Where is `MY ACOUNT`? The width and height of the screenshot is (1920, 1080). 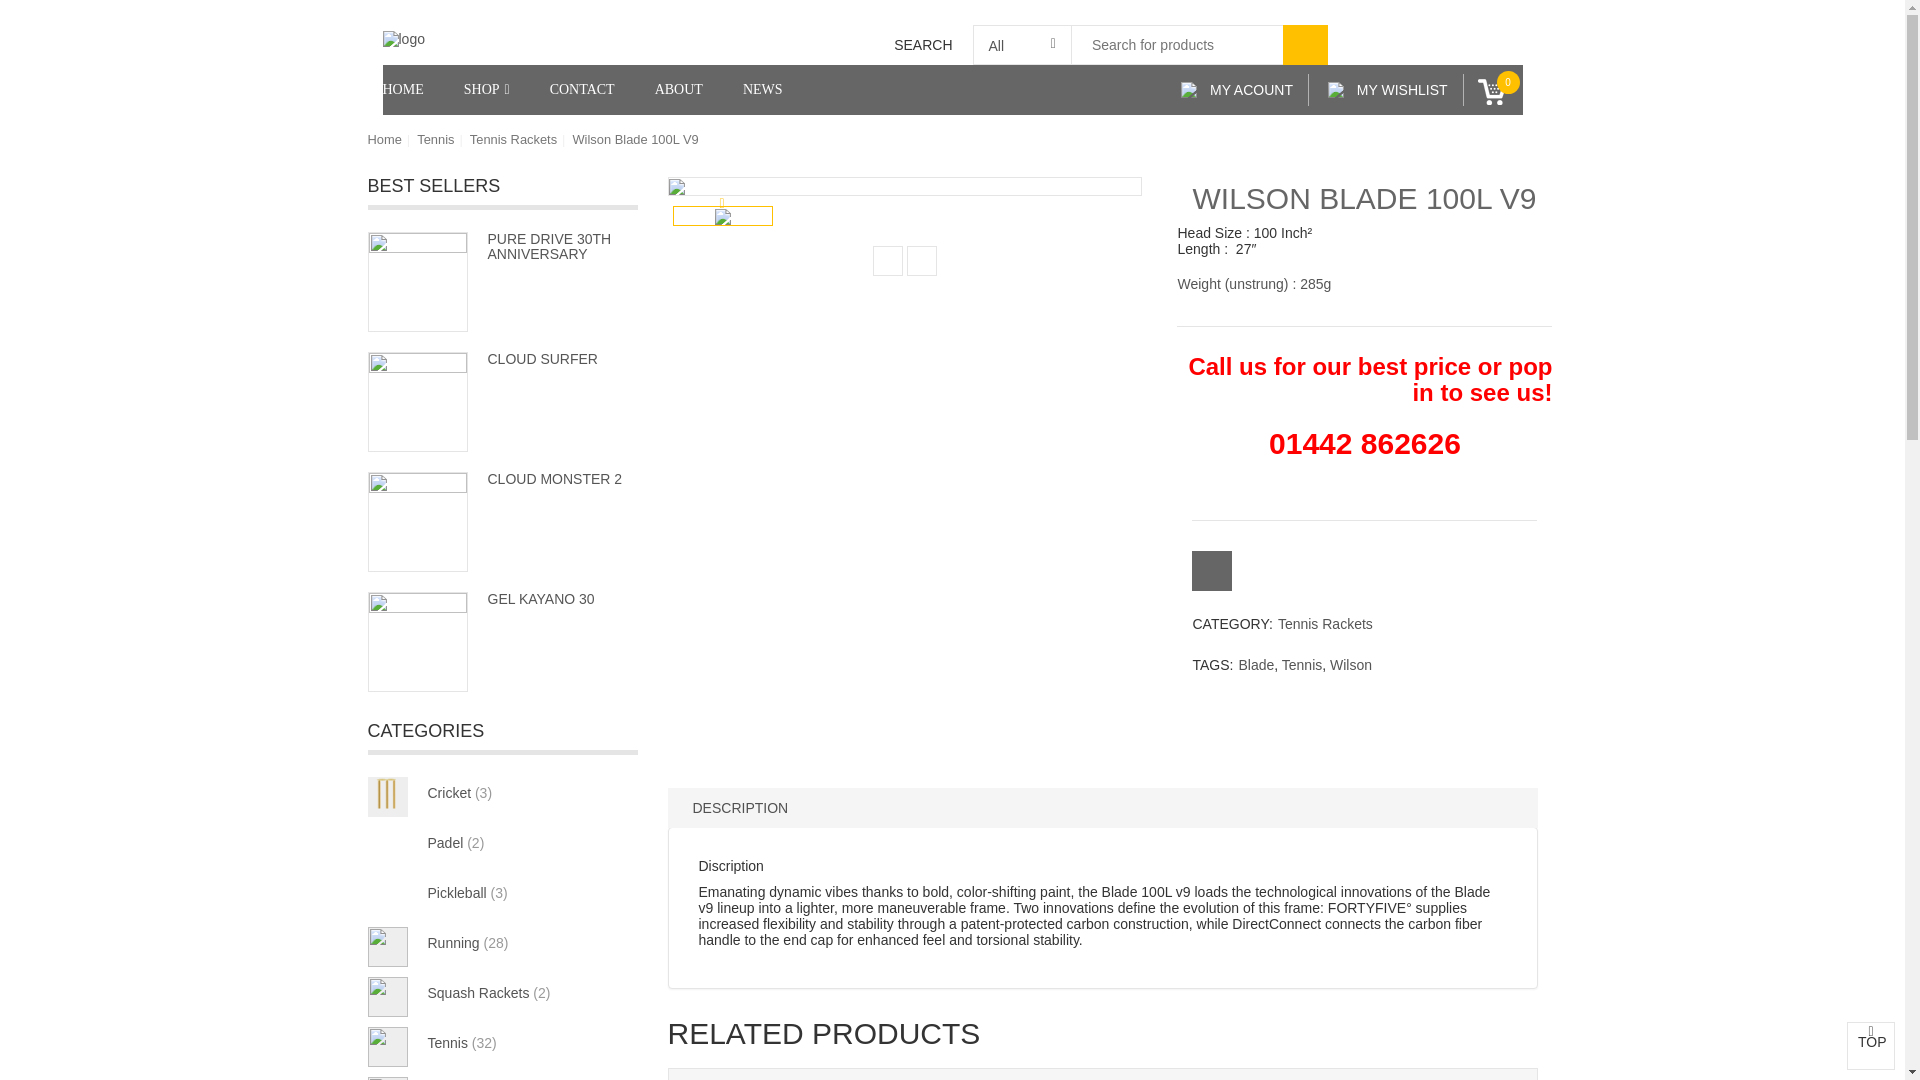 MY ACOUNT is located at coordinates (1237, 90).